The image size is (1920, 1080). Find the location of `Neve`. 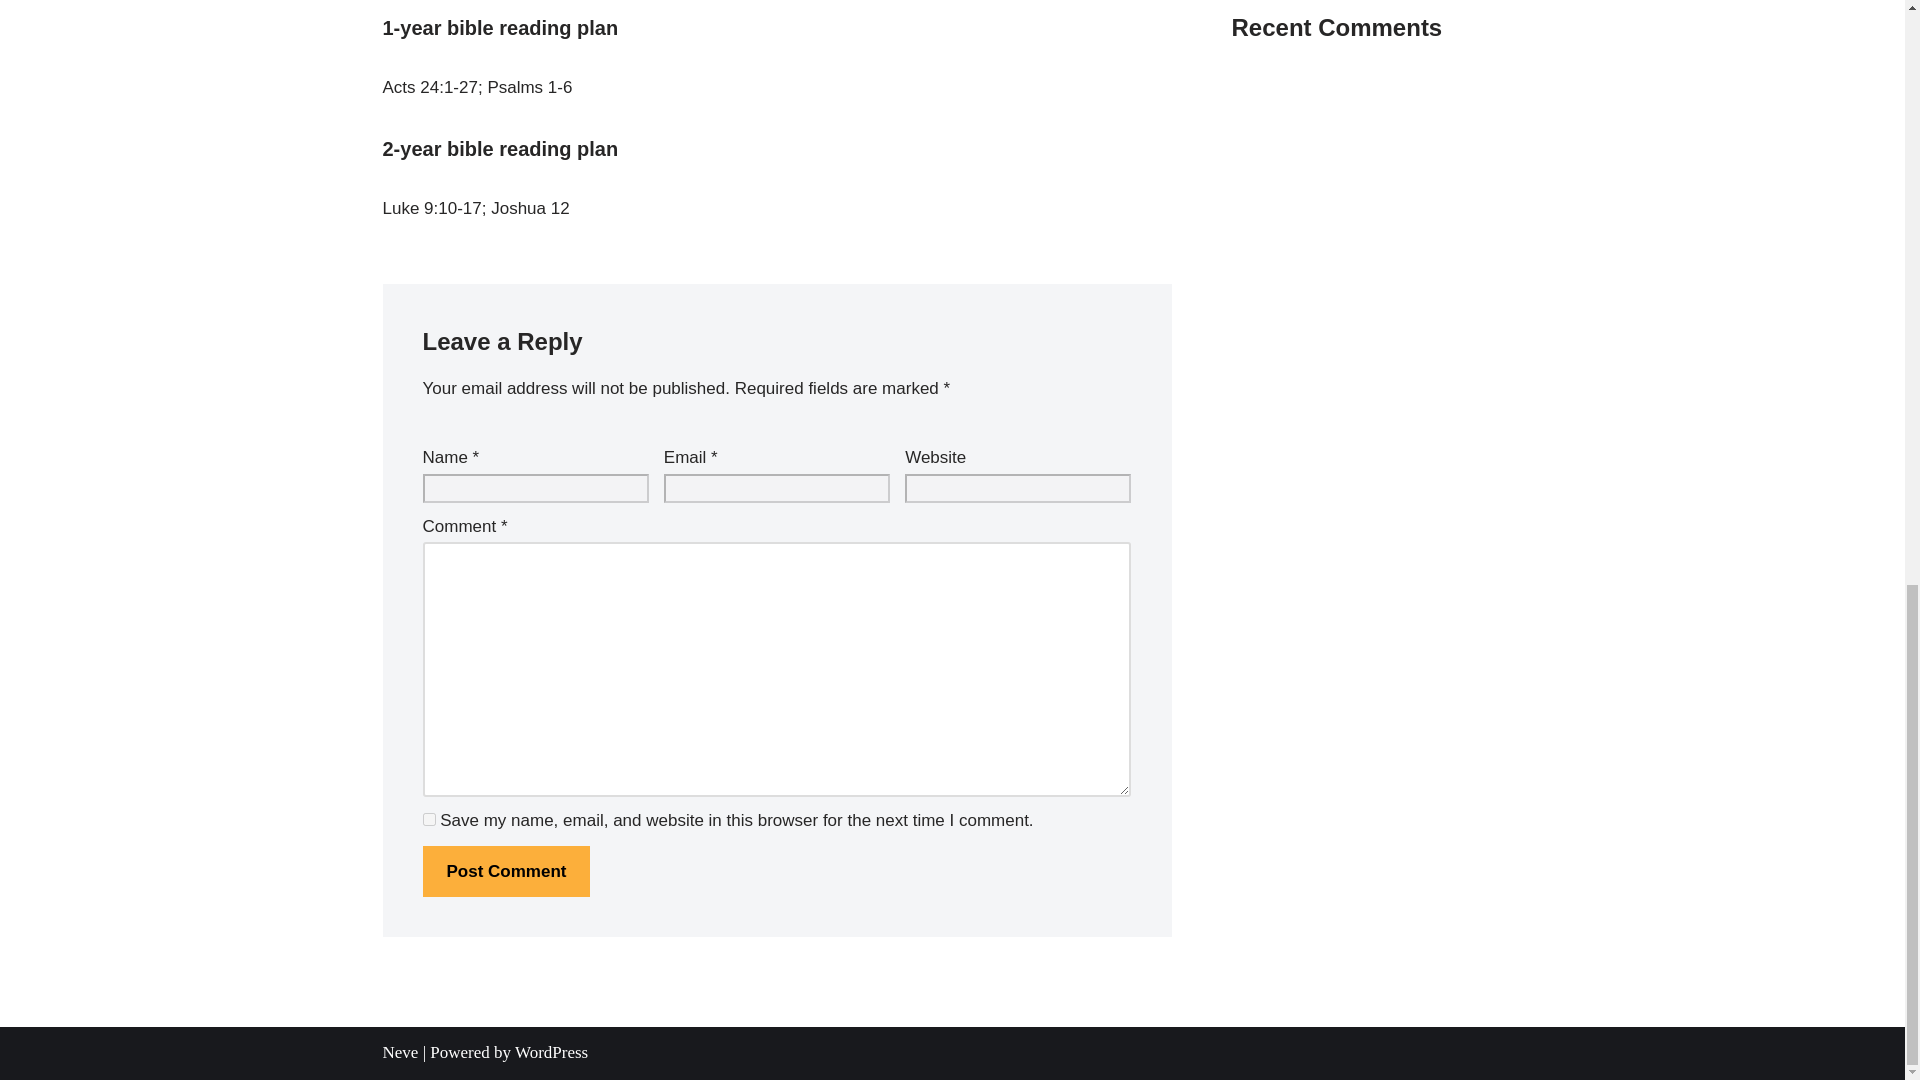

Neve is located at coordinates (400, 1052).